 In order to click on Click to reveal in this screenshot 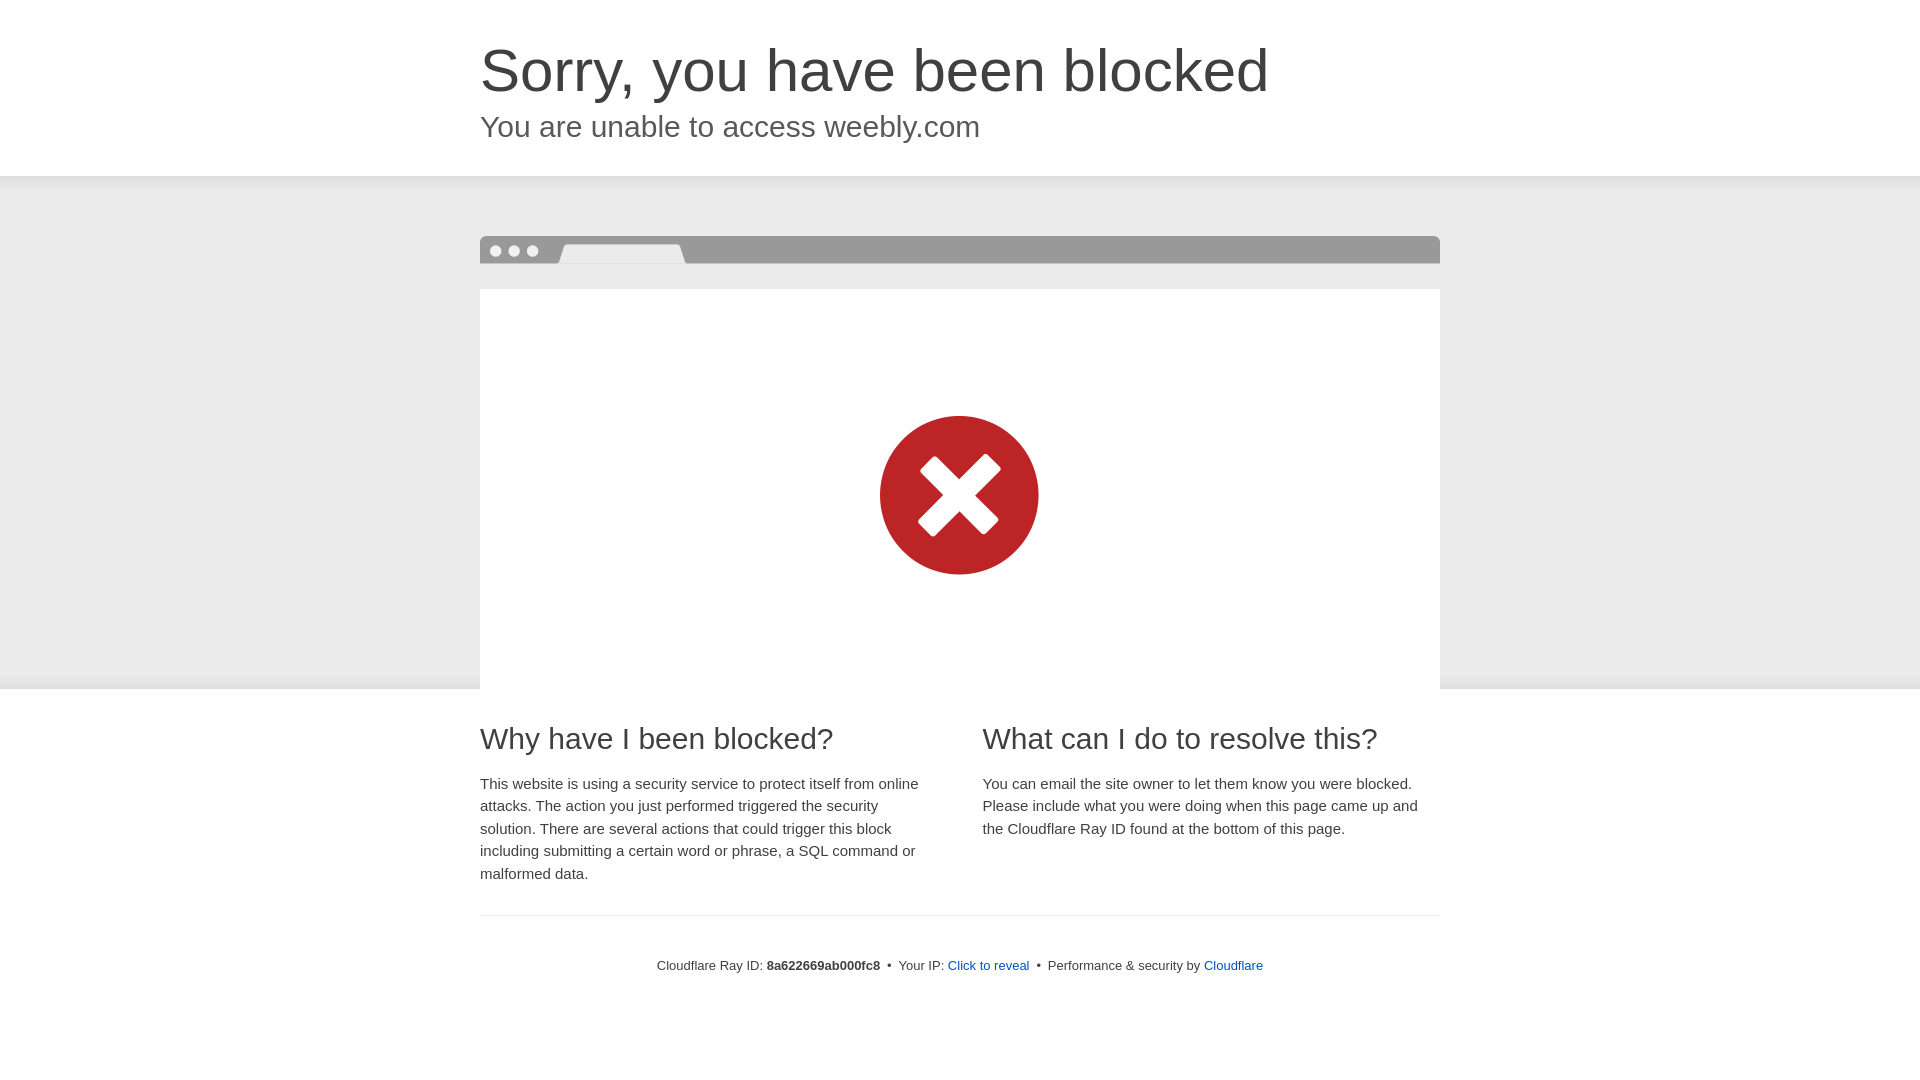, I will do `click(988, 966)`.